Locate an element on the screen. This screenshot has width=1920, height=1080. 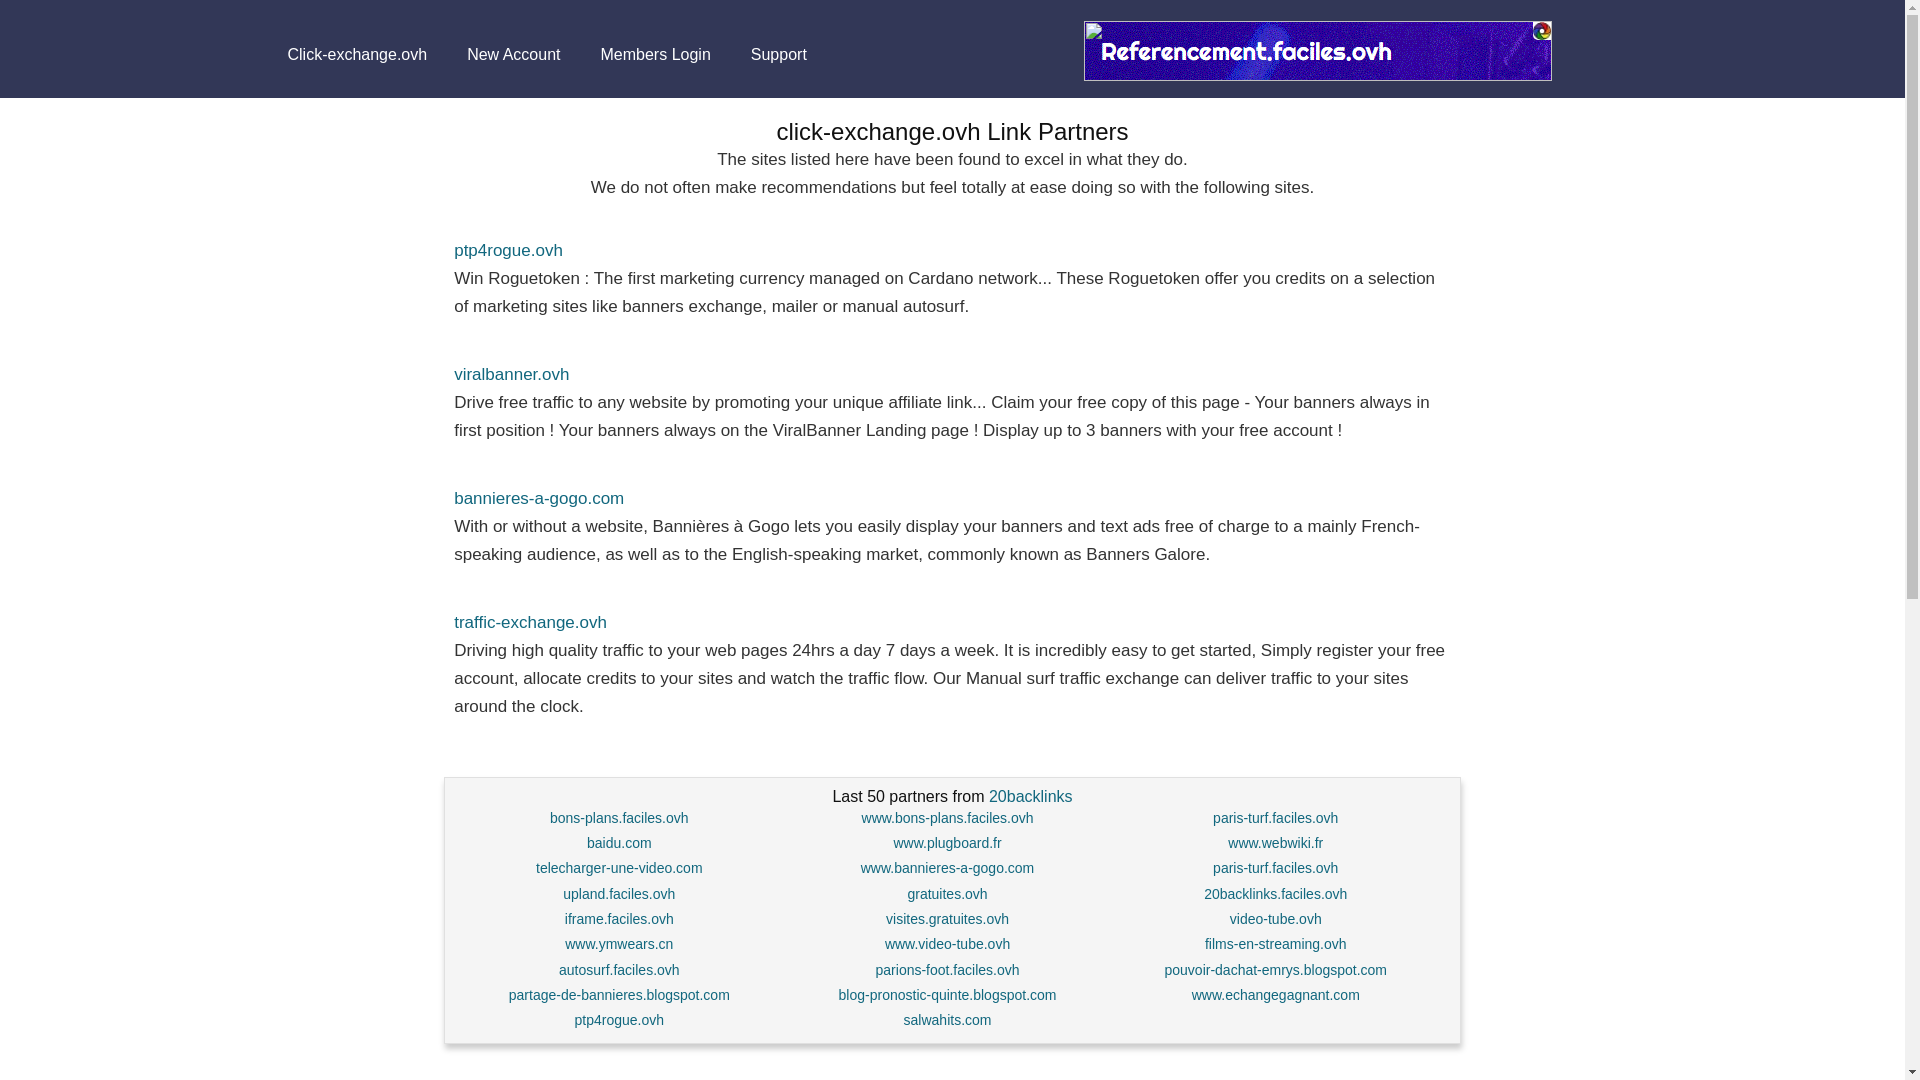
bons-plans.faciles.ovh is located at coordinates (619, 818).